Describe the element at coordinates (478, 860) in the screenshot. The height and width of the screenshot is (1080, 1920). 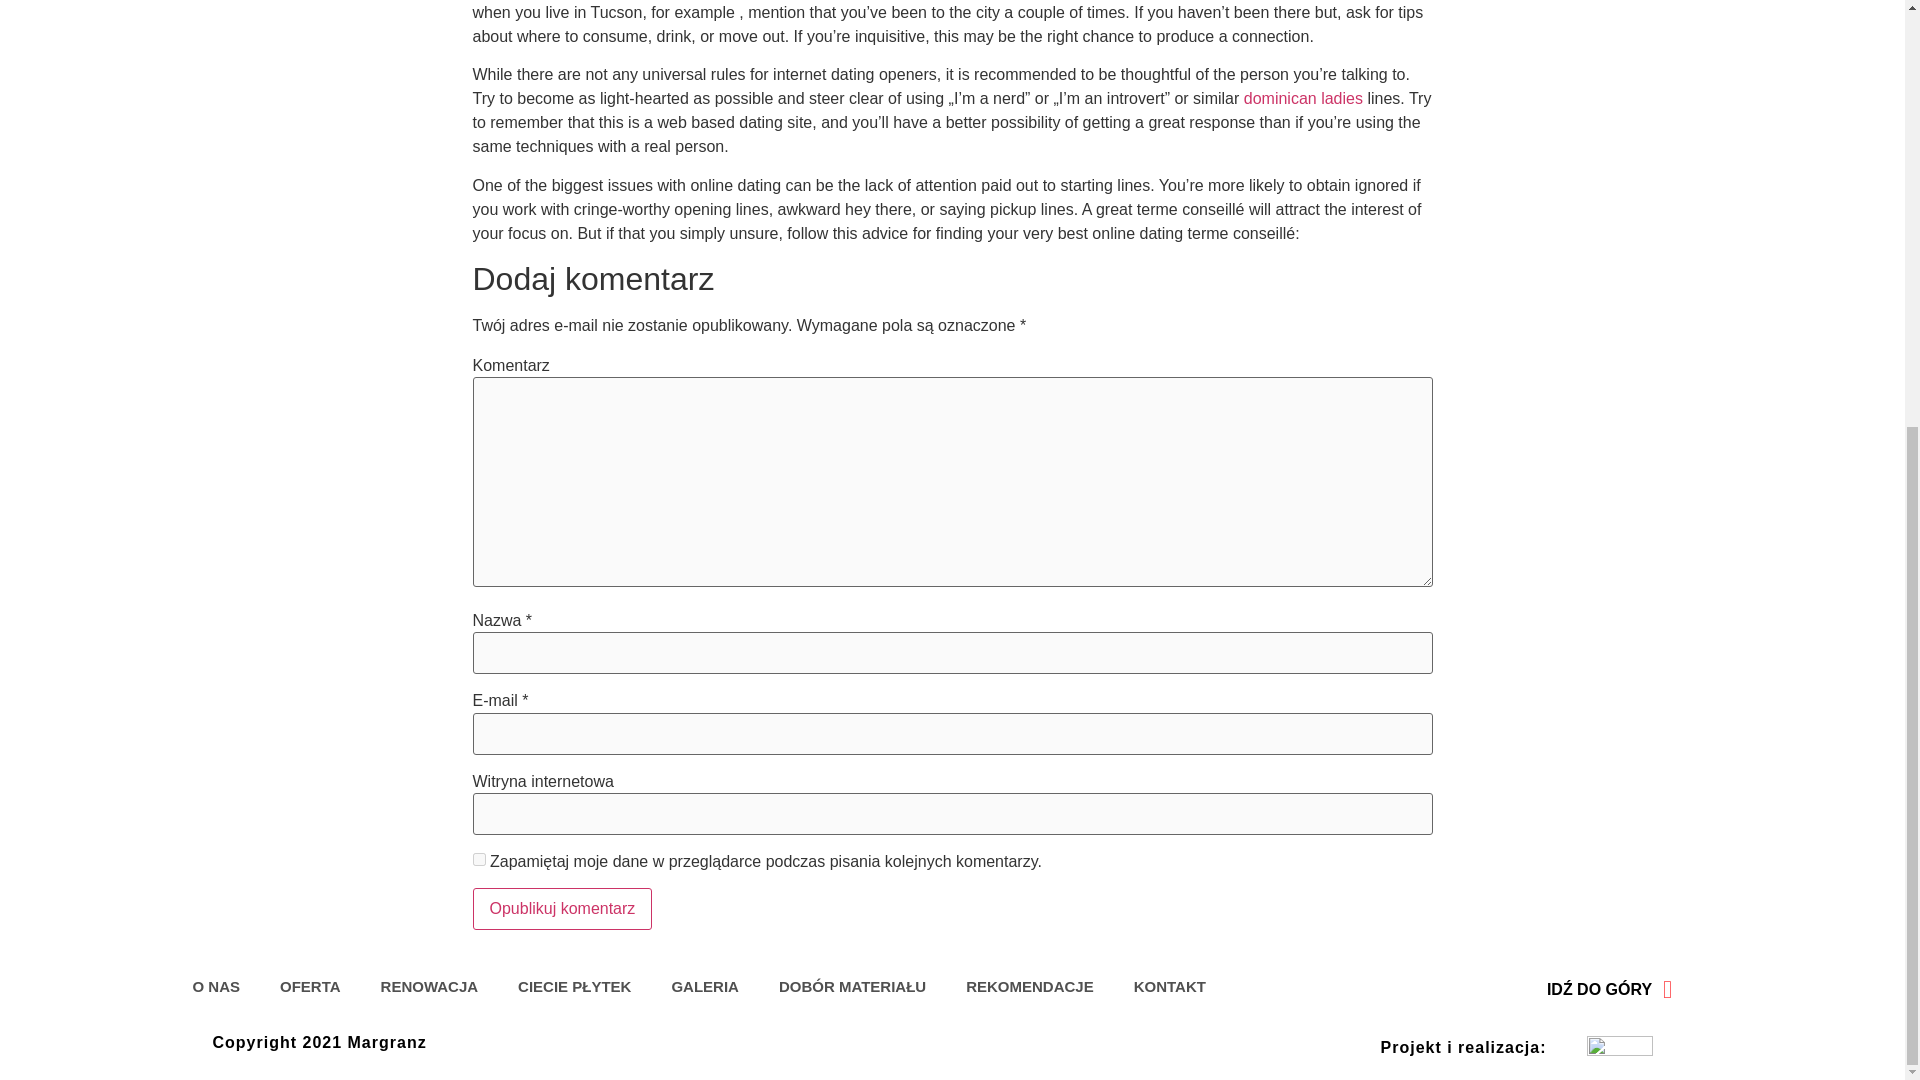
I see `yes` at that location.